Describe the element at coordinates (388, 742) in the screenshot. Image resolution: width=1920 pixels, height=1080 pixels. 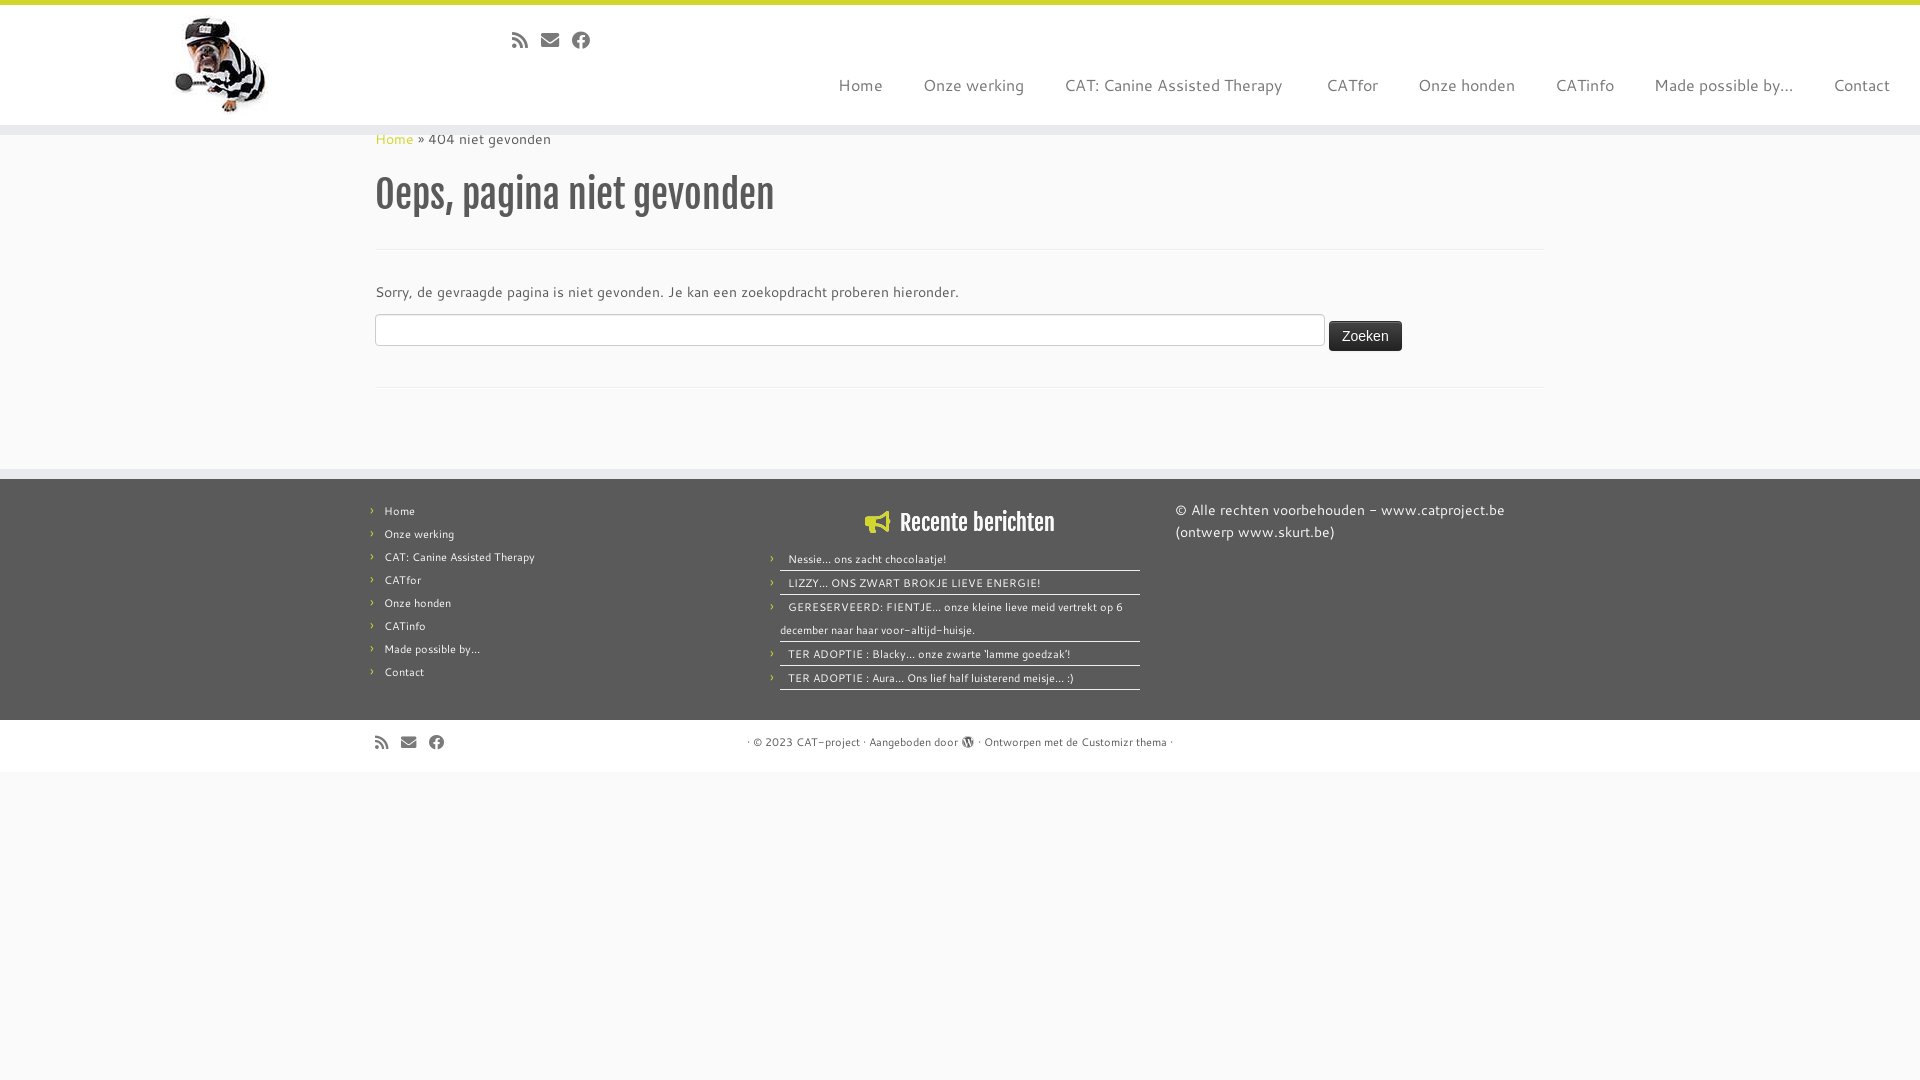
I see `Abonneer op mijn RSS feed` at that location.